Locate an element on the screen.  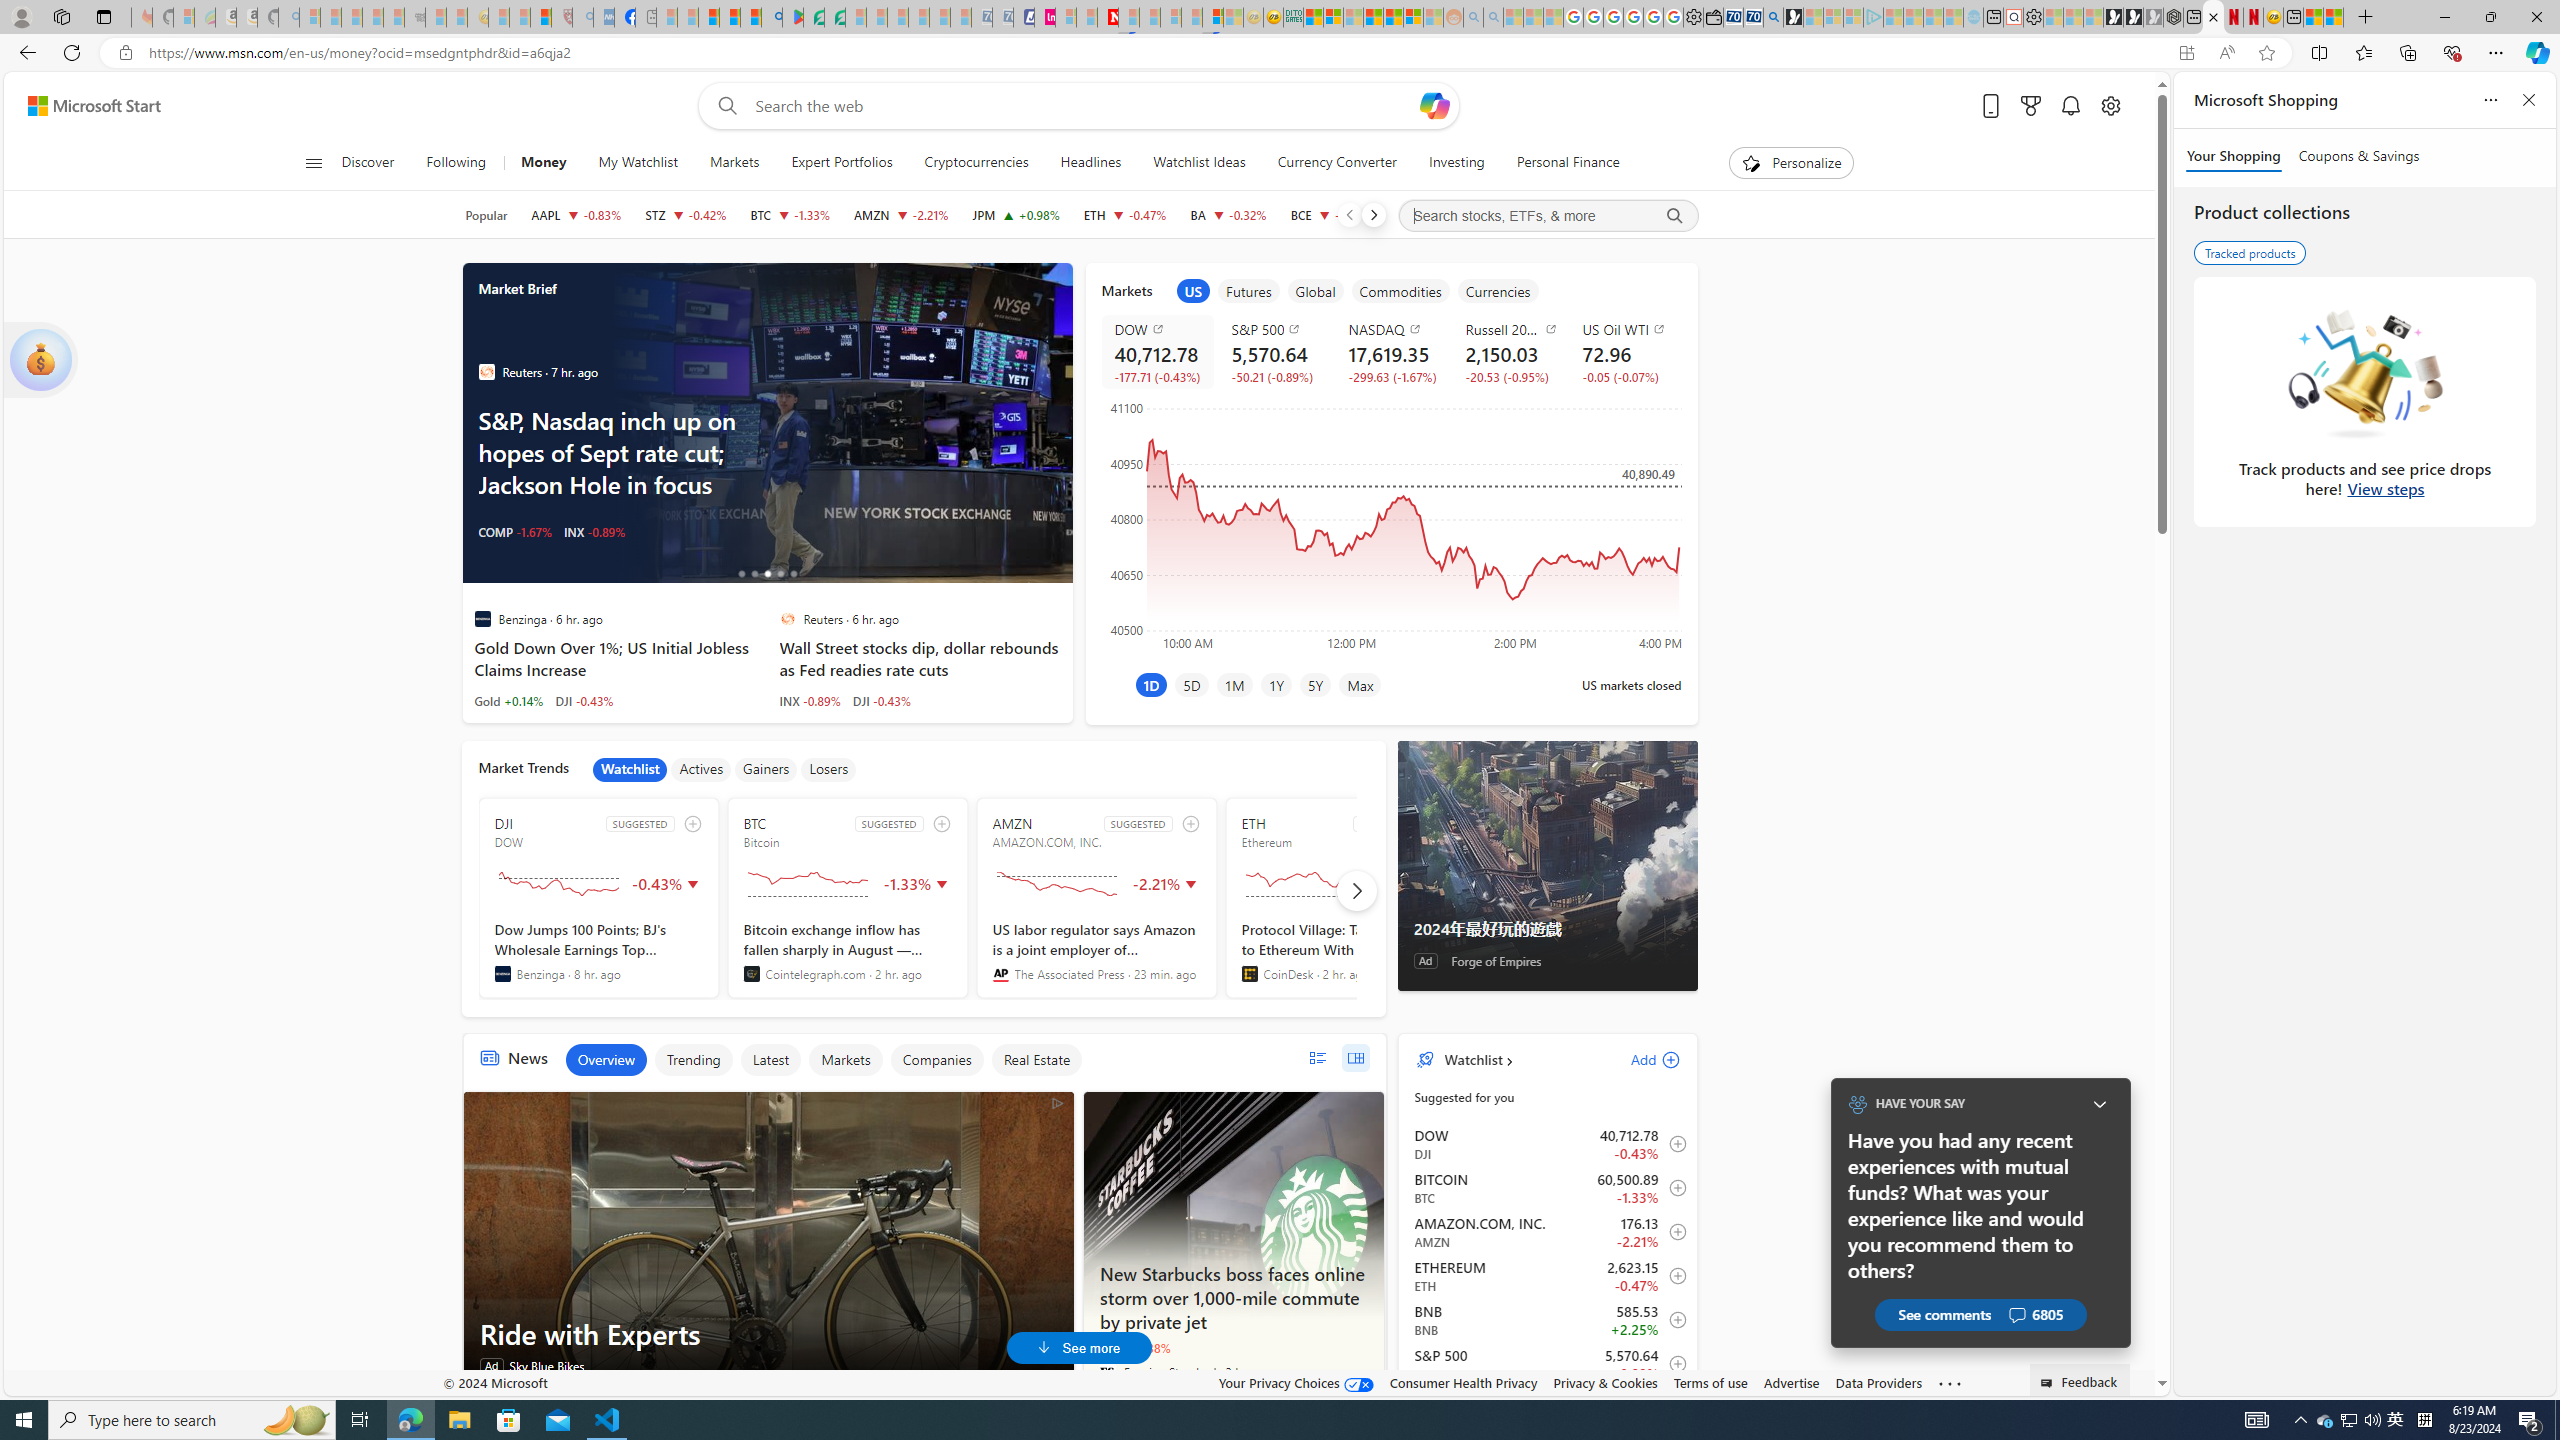
Benzinga is located at coordinates (503, 974).